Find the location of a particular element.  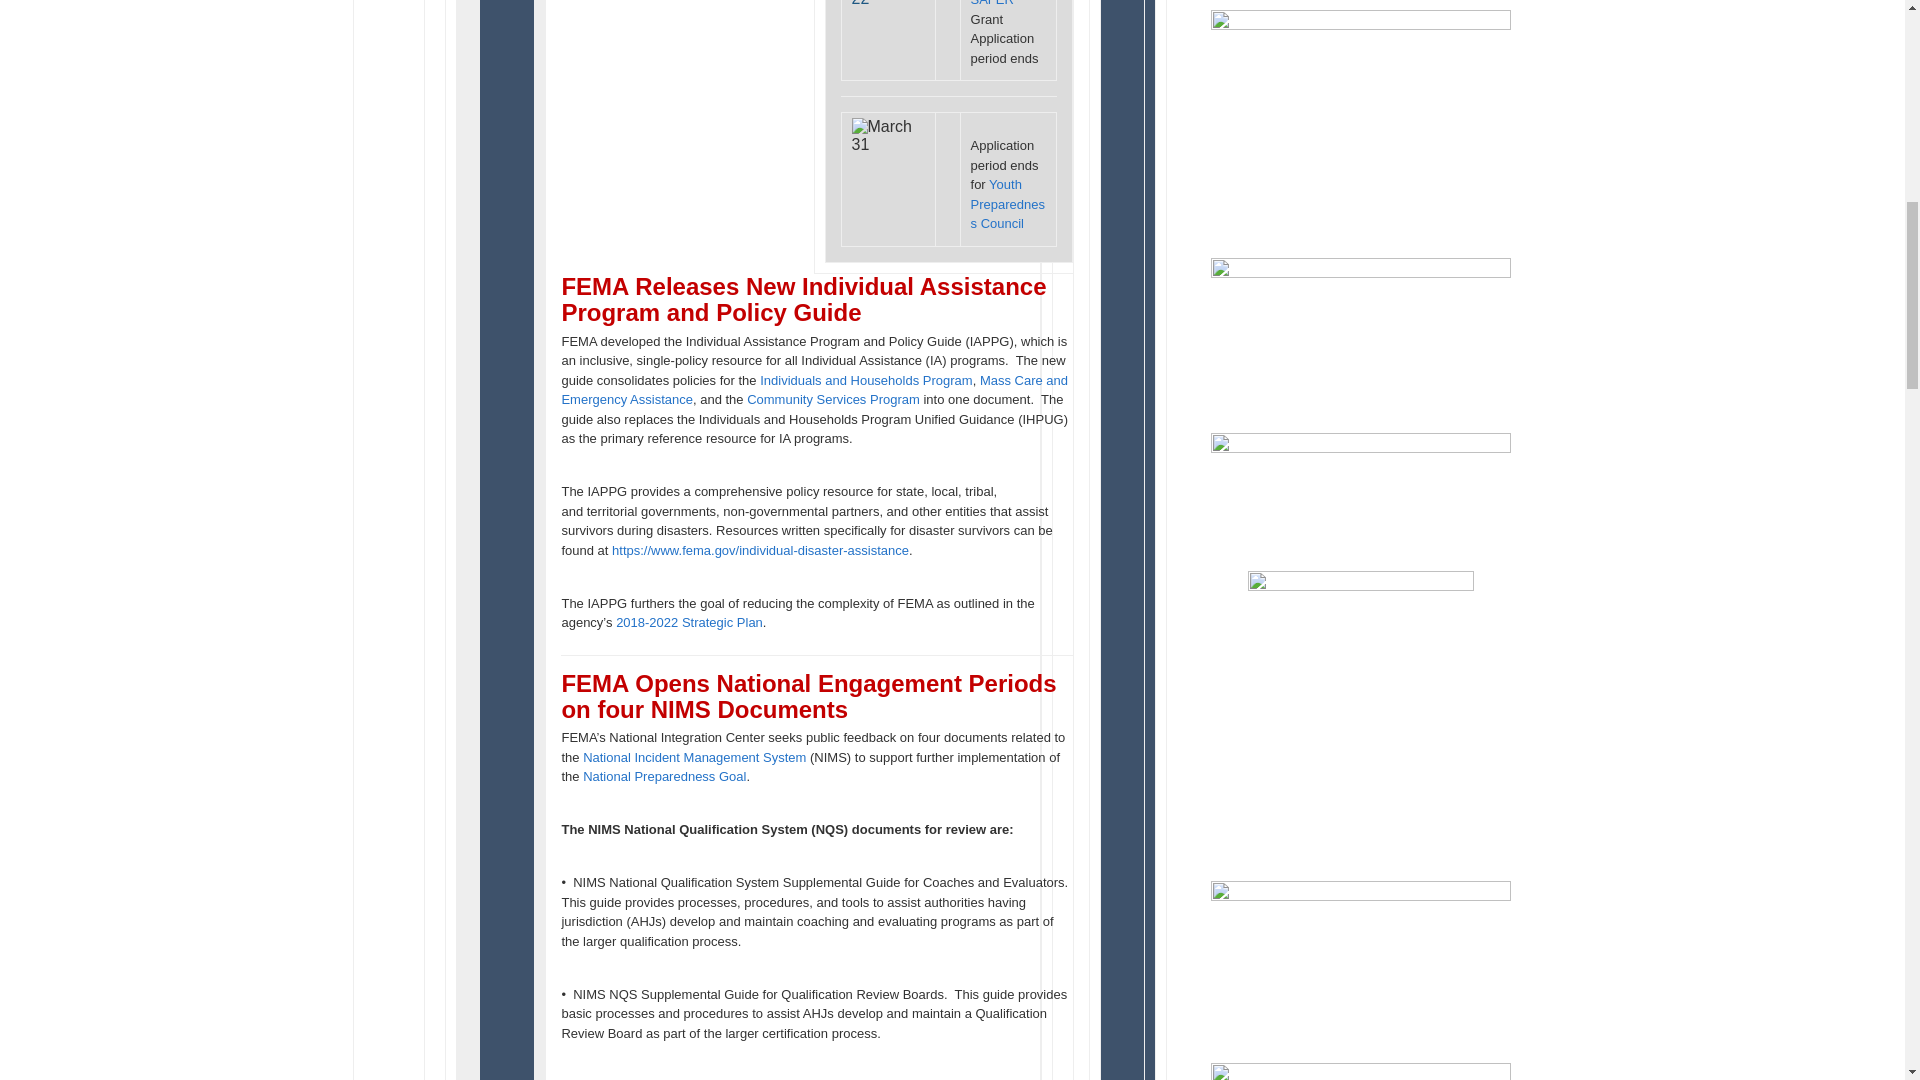

2018-2022 Strategic Plan is located at coordinates (689, 622).